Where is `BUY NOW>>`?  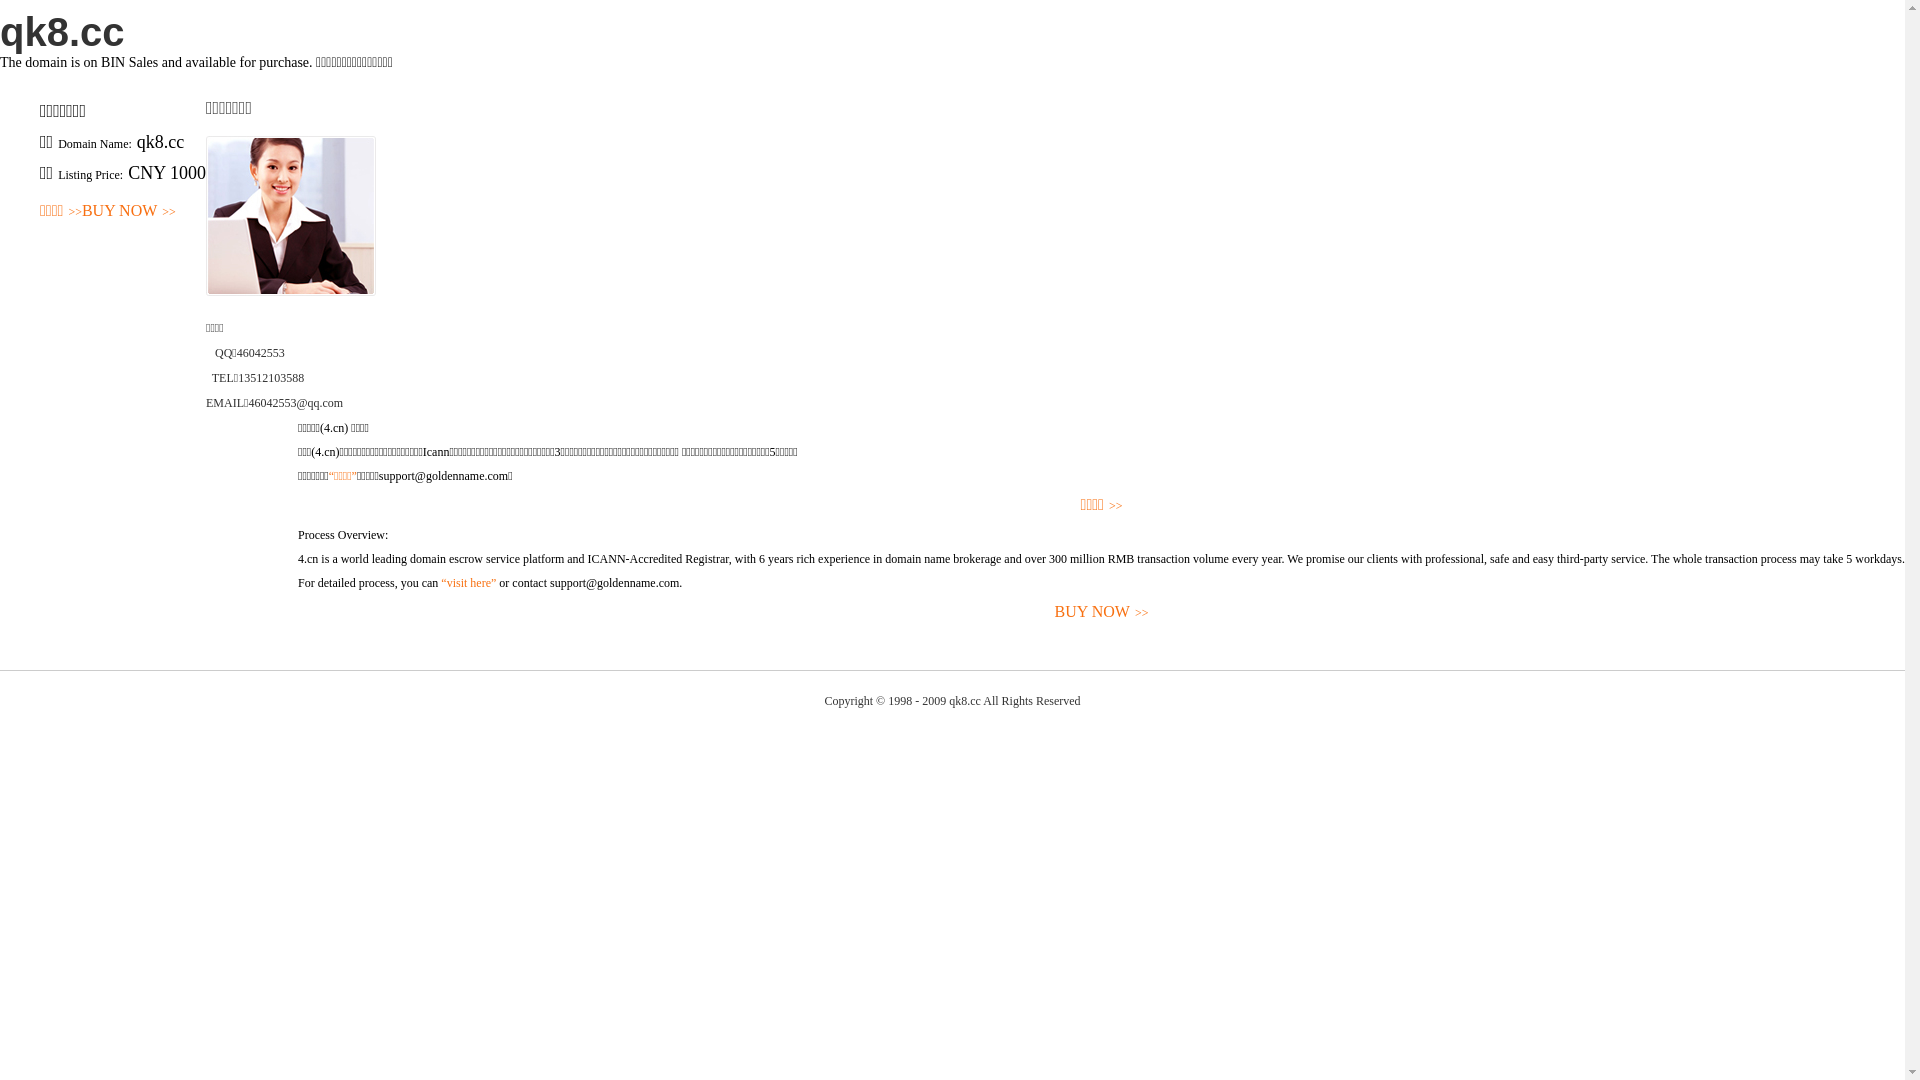
BUY NOW>> is located at coordinates (1102, 612).